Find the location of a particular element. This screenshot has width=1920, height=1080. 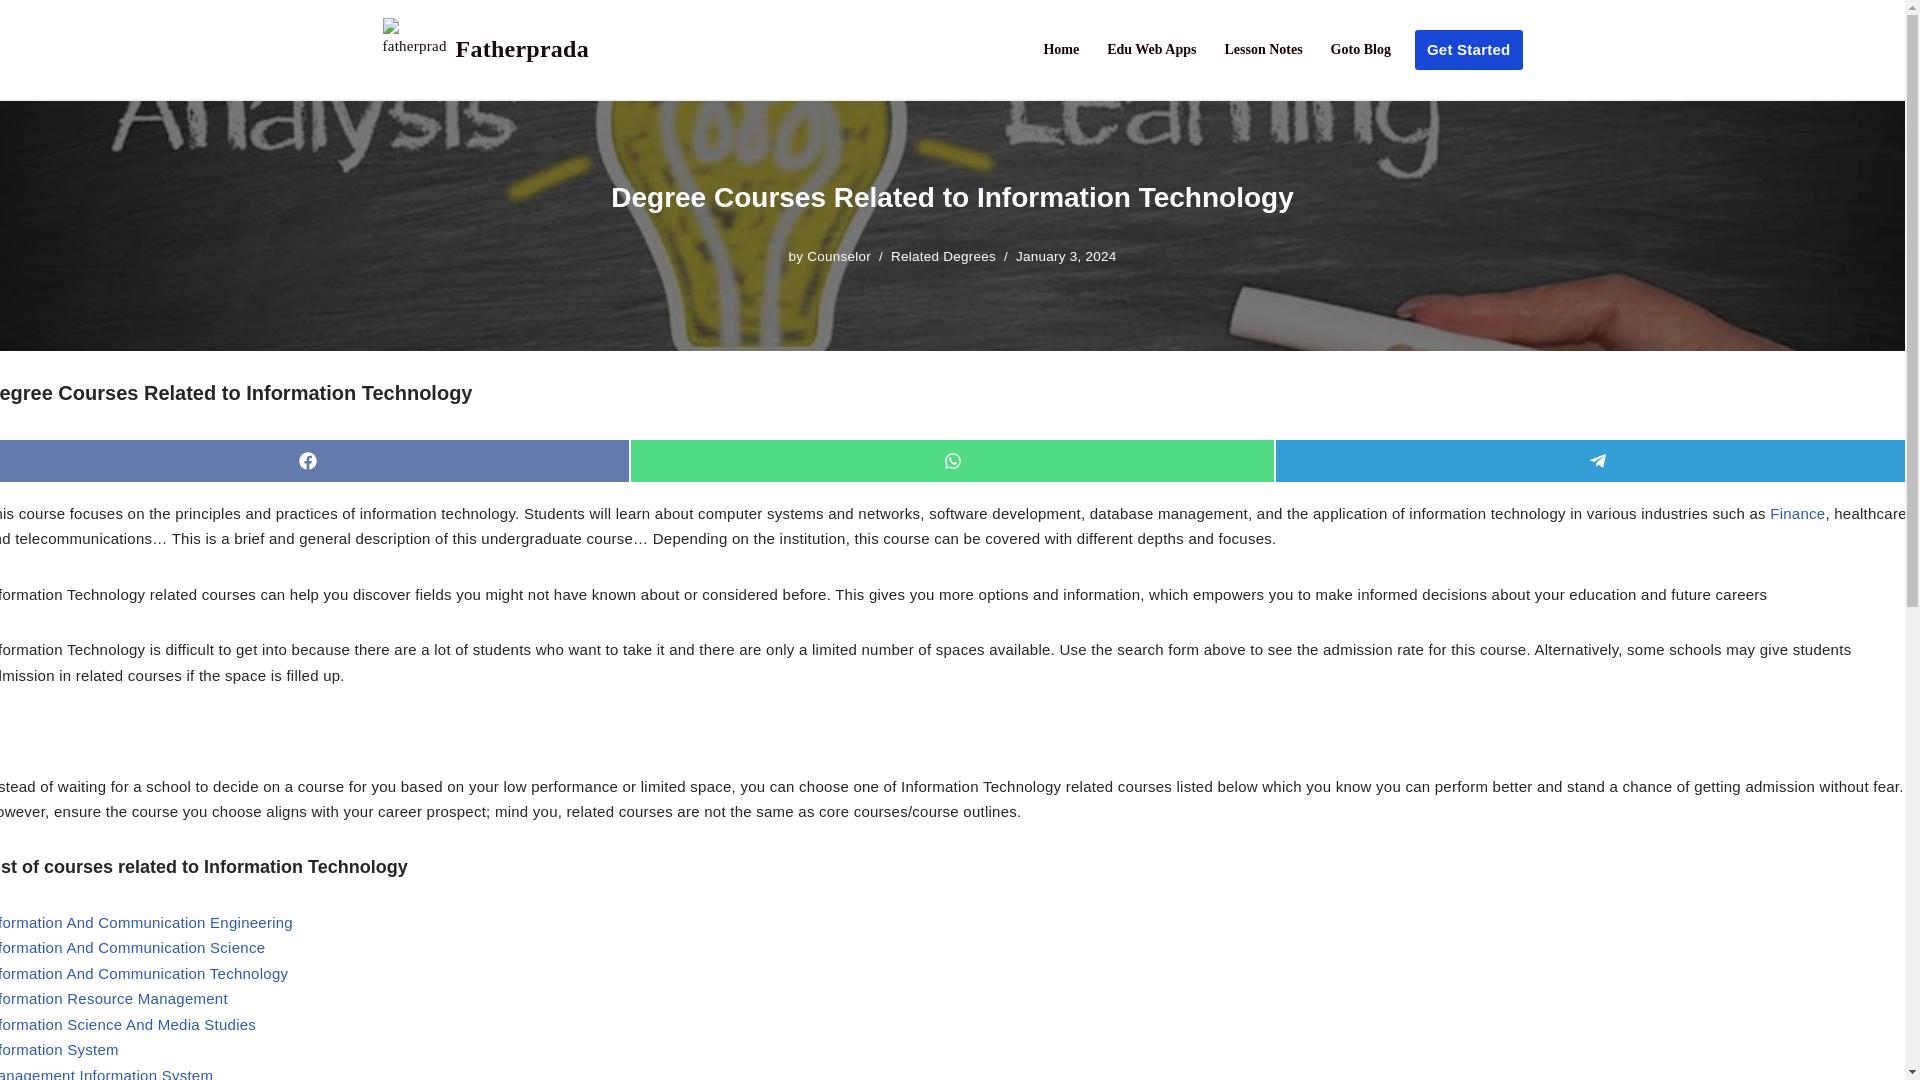

Information Science And Media Studies is located at coordinates (128, 1024).